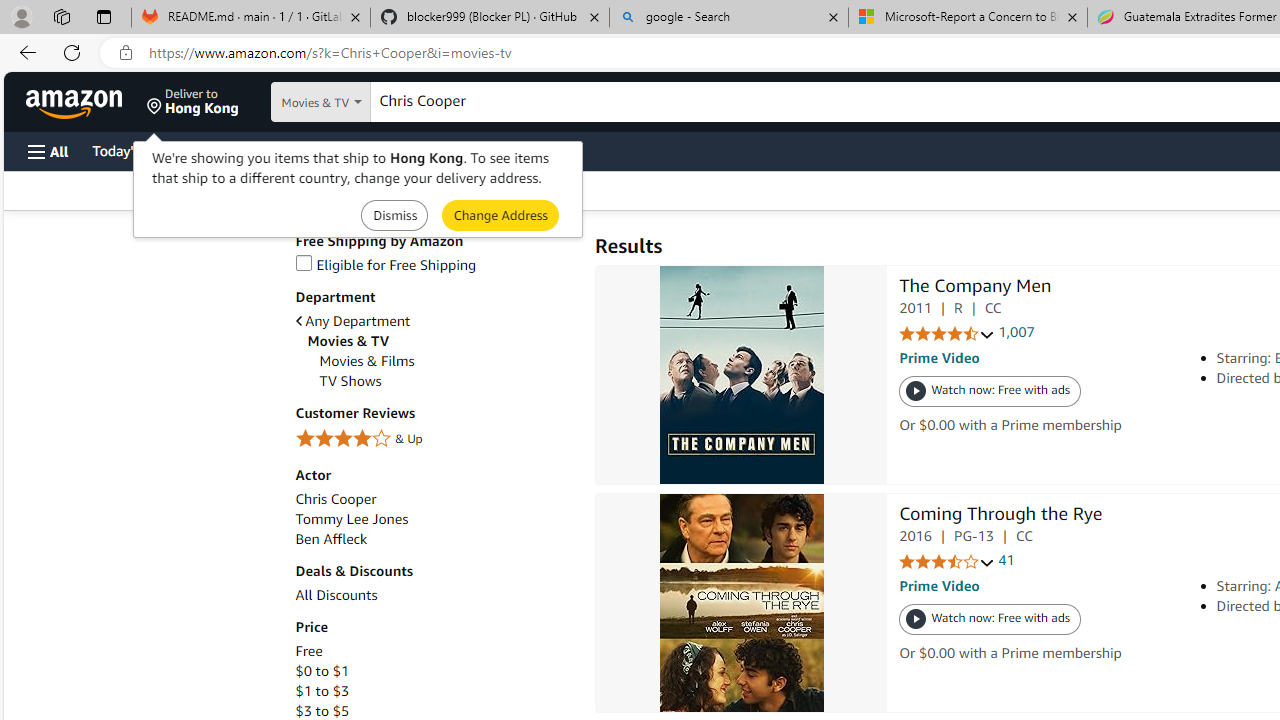  What do you see at coordinates (742, 375) in the screenshot?
I see `The Company Men` at bounding box center [742, 375].